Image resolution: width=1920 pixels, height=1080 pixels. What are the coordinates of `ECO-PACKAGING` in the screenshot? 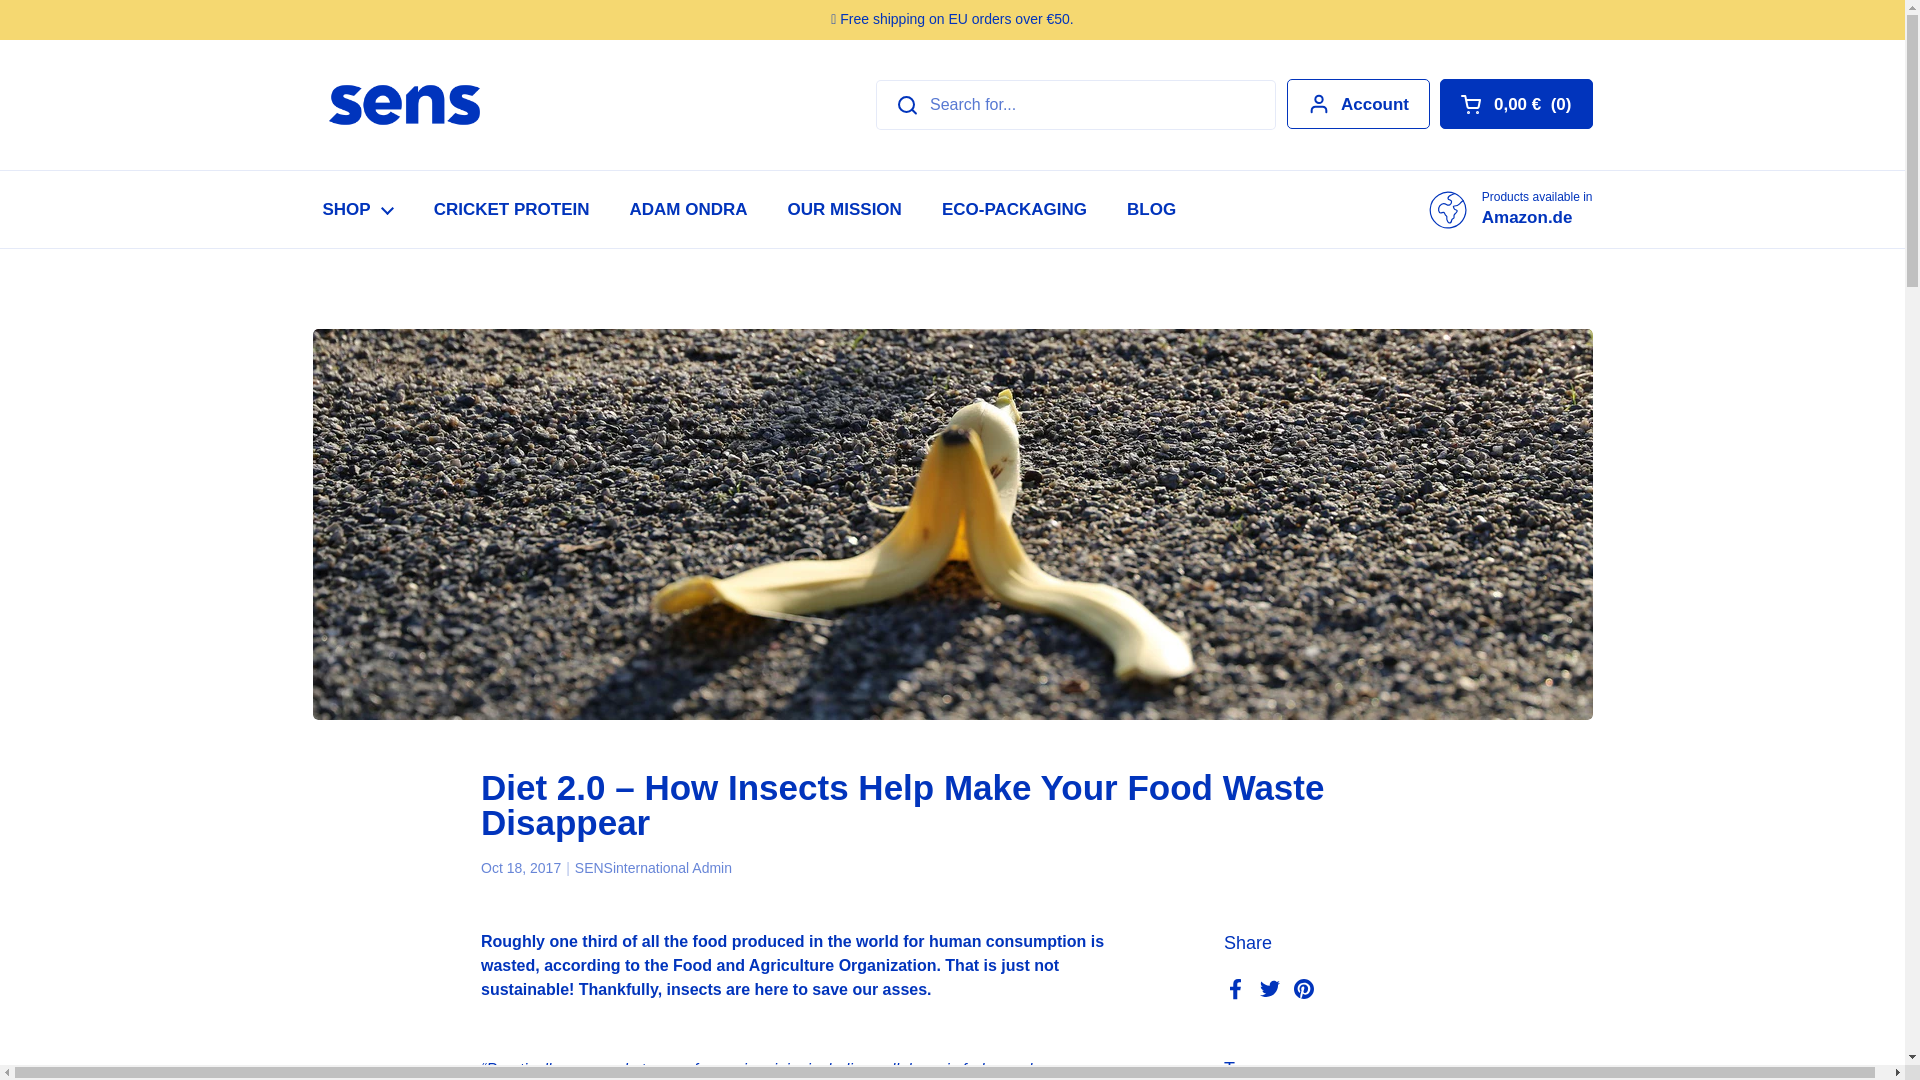 It's located at (1014, 209).